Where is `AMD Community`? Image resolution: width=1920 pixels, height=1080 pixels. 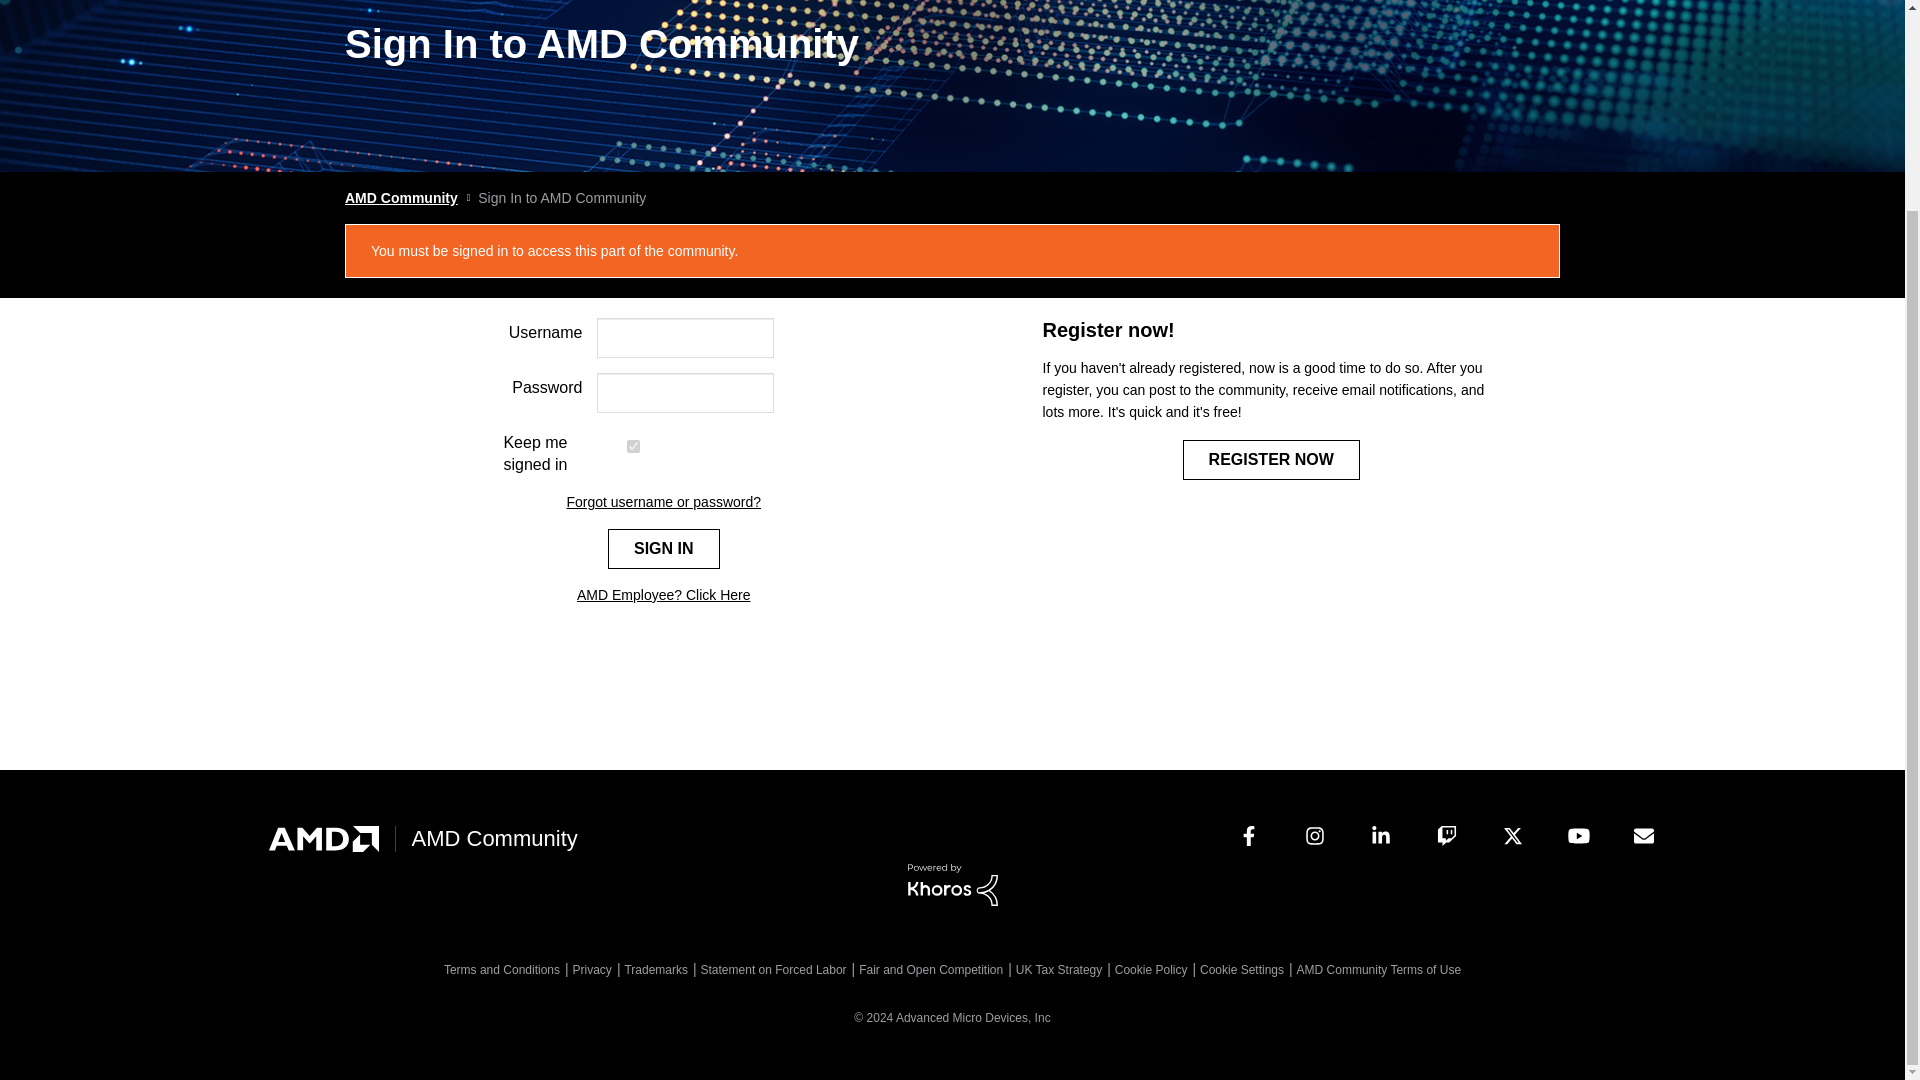 AMD Community is located at coordinates (402, 198).